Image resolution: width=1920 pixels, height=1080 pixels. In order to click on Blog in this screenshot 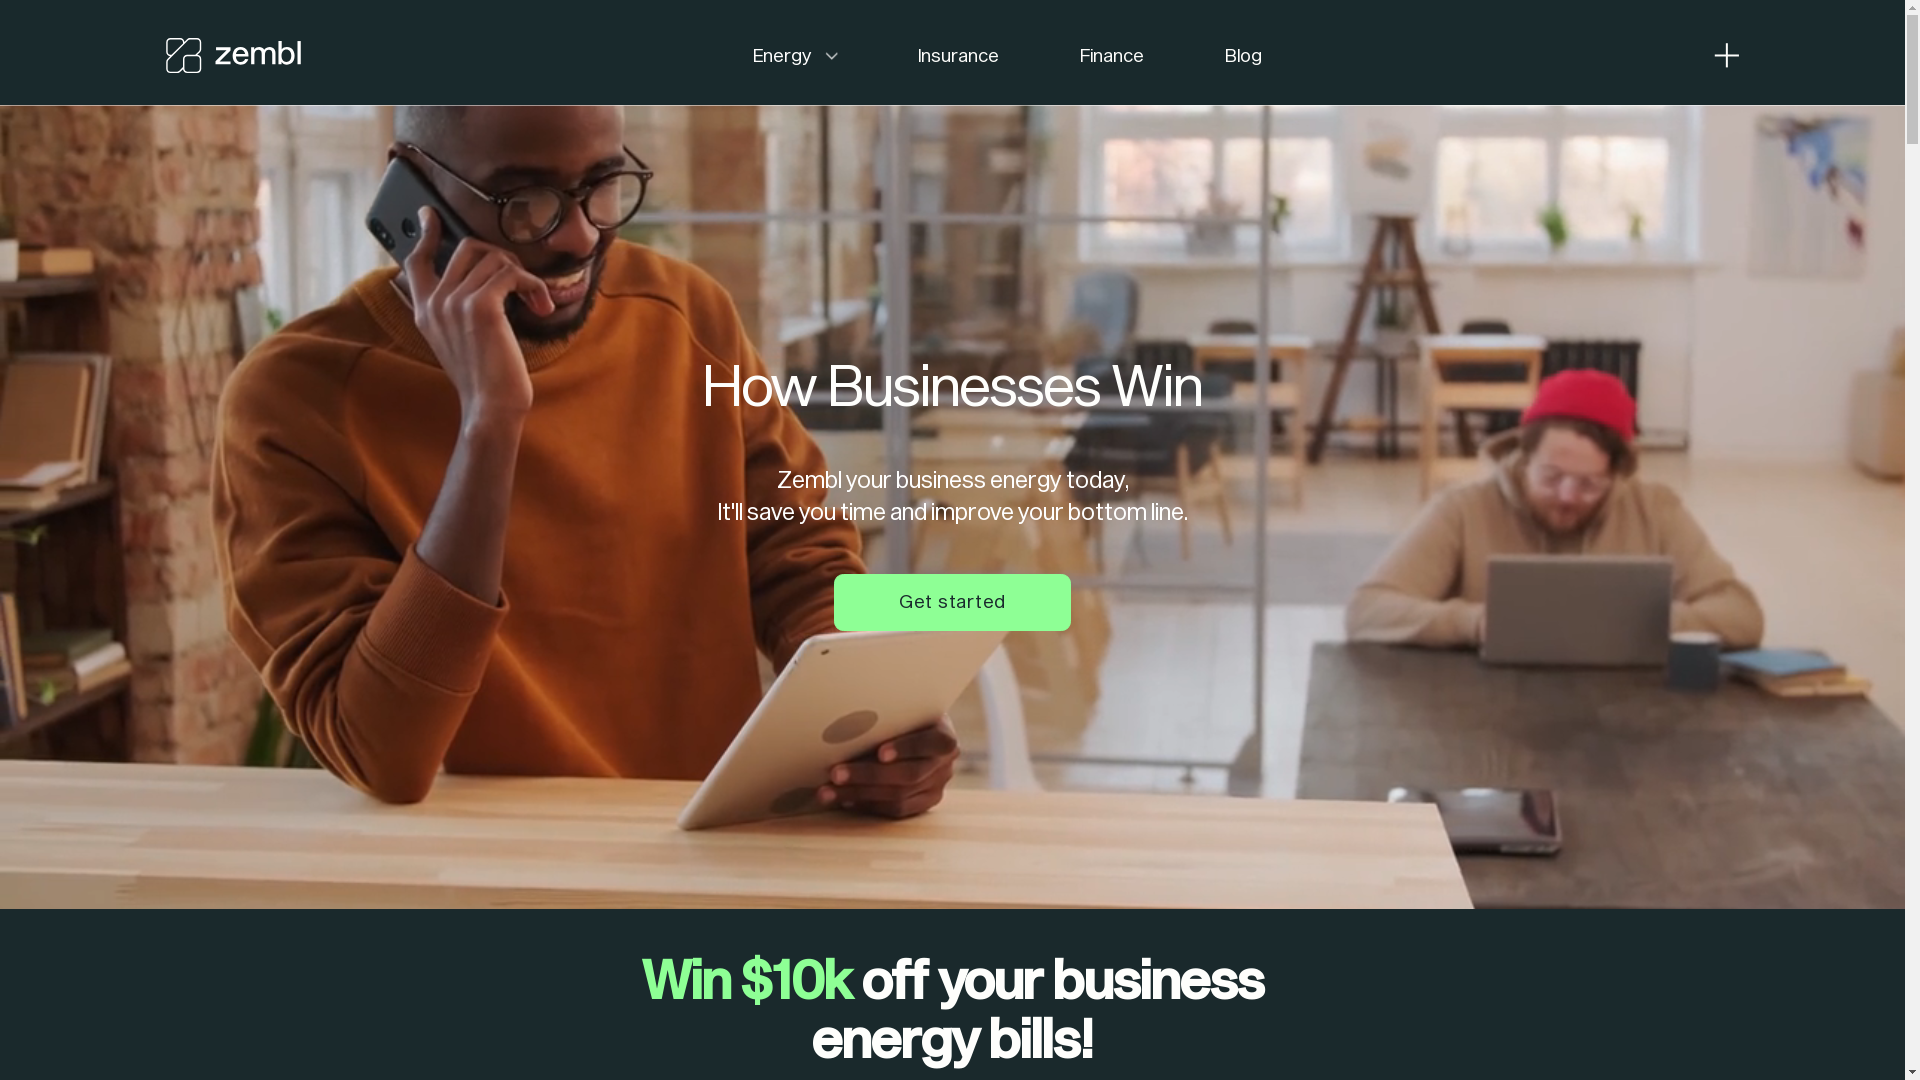, I will do `click(1244, 56)`.